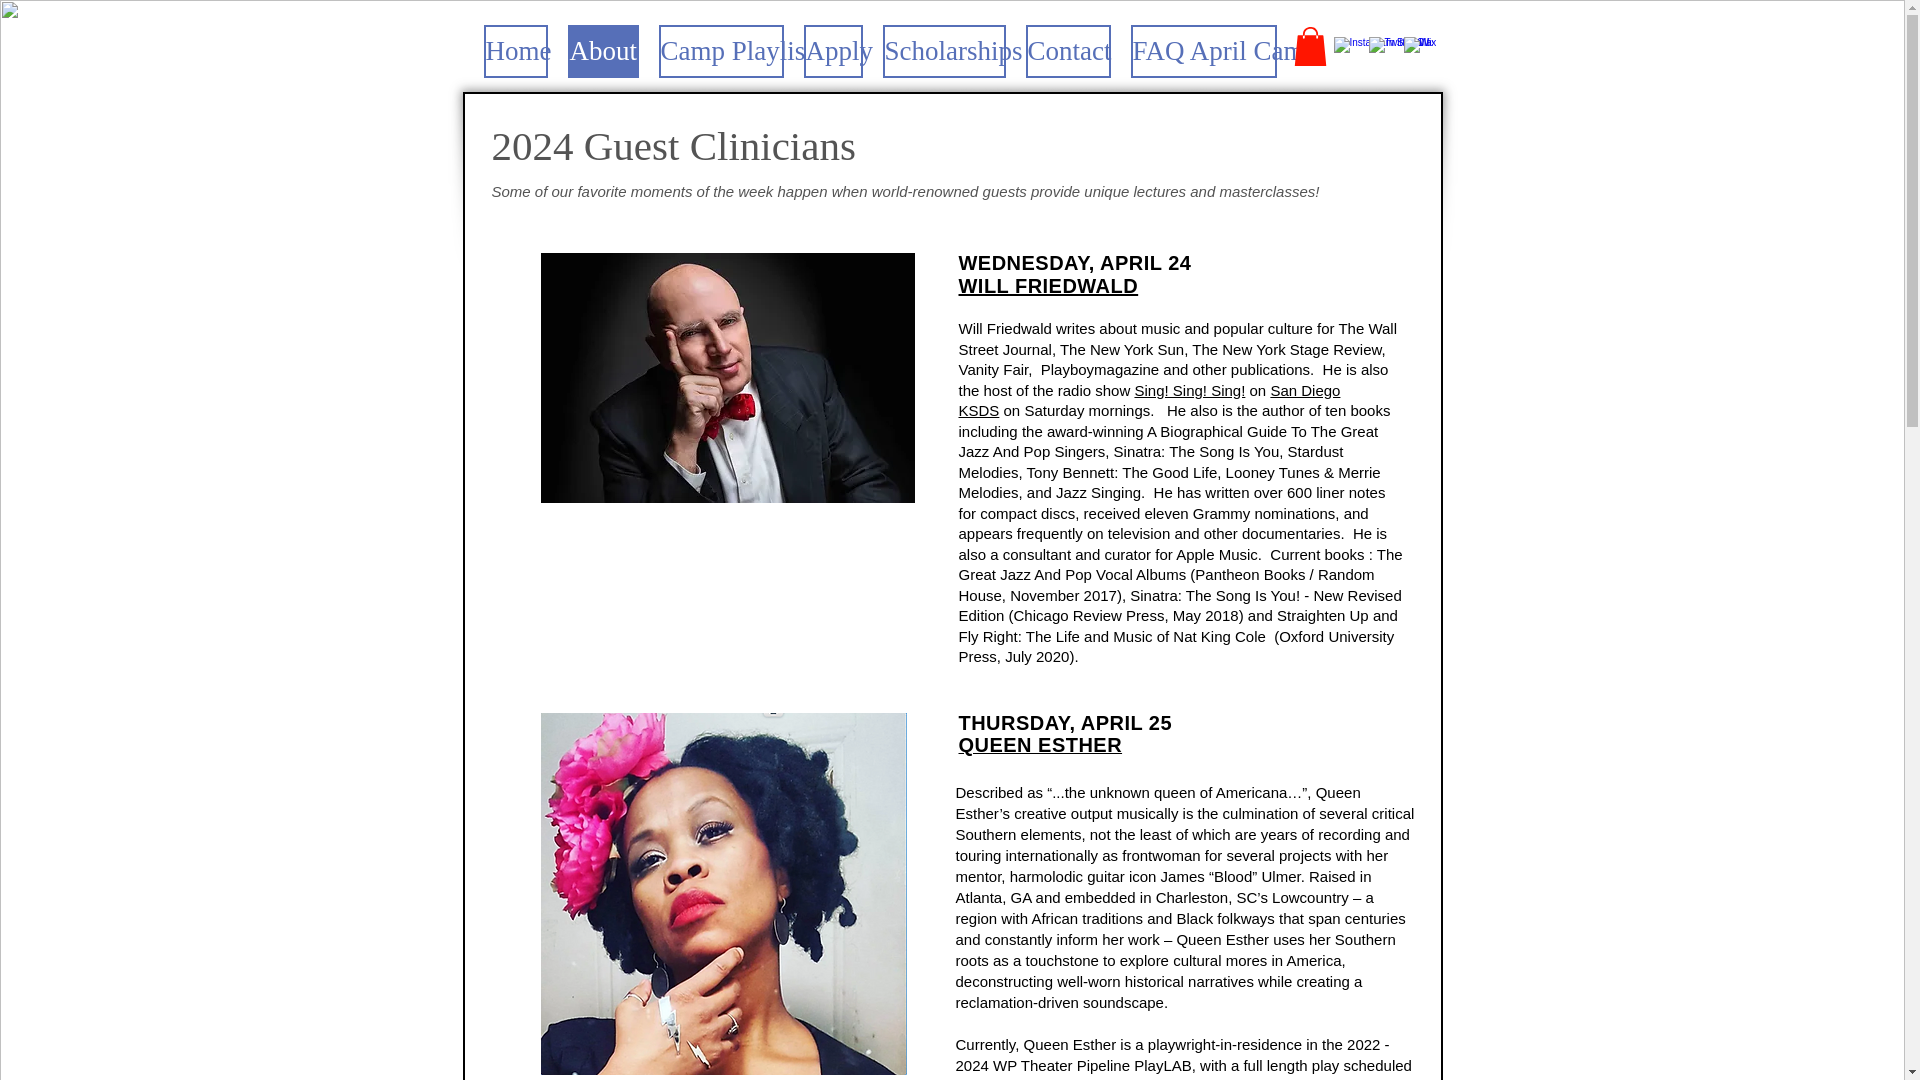 The image size is (1920, 1080). What do you see at coordinates (833, 50) in the screenshot?
I see `Apply` at bounding box center [833, 50].